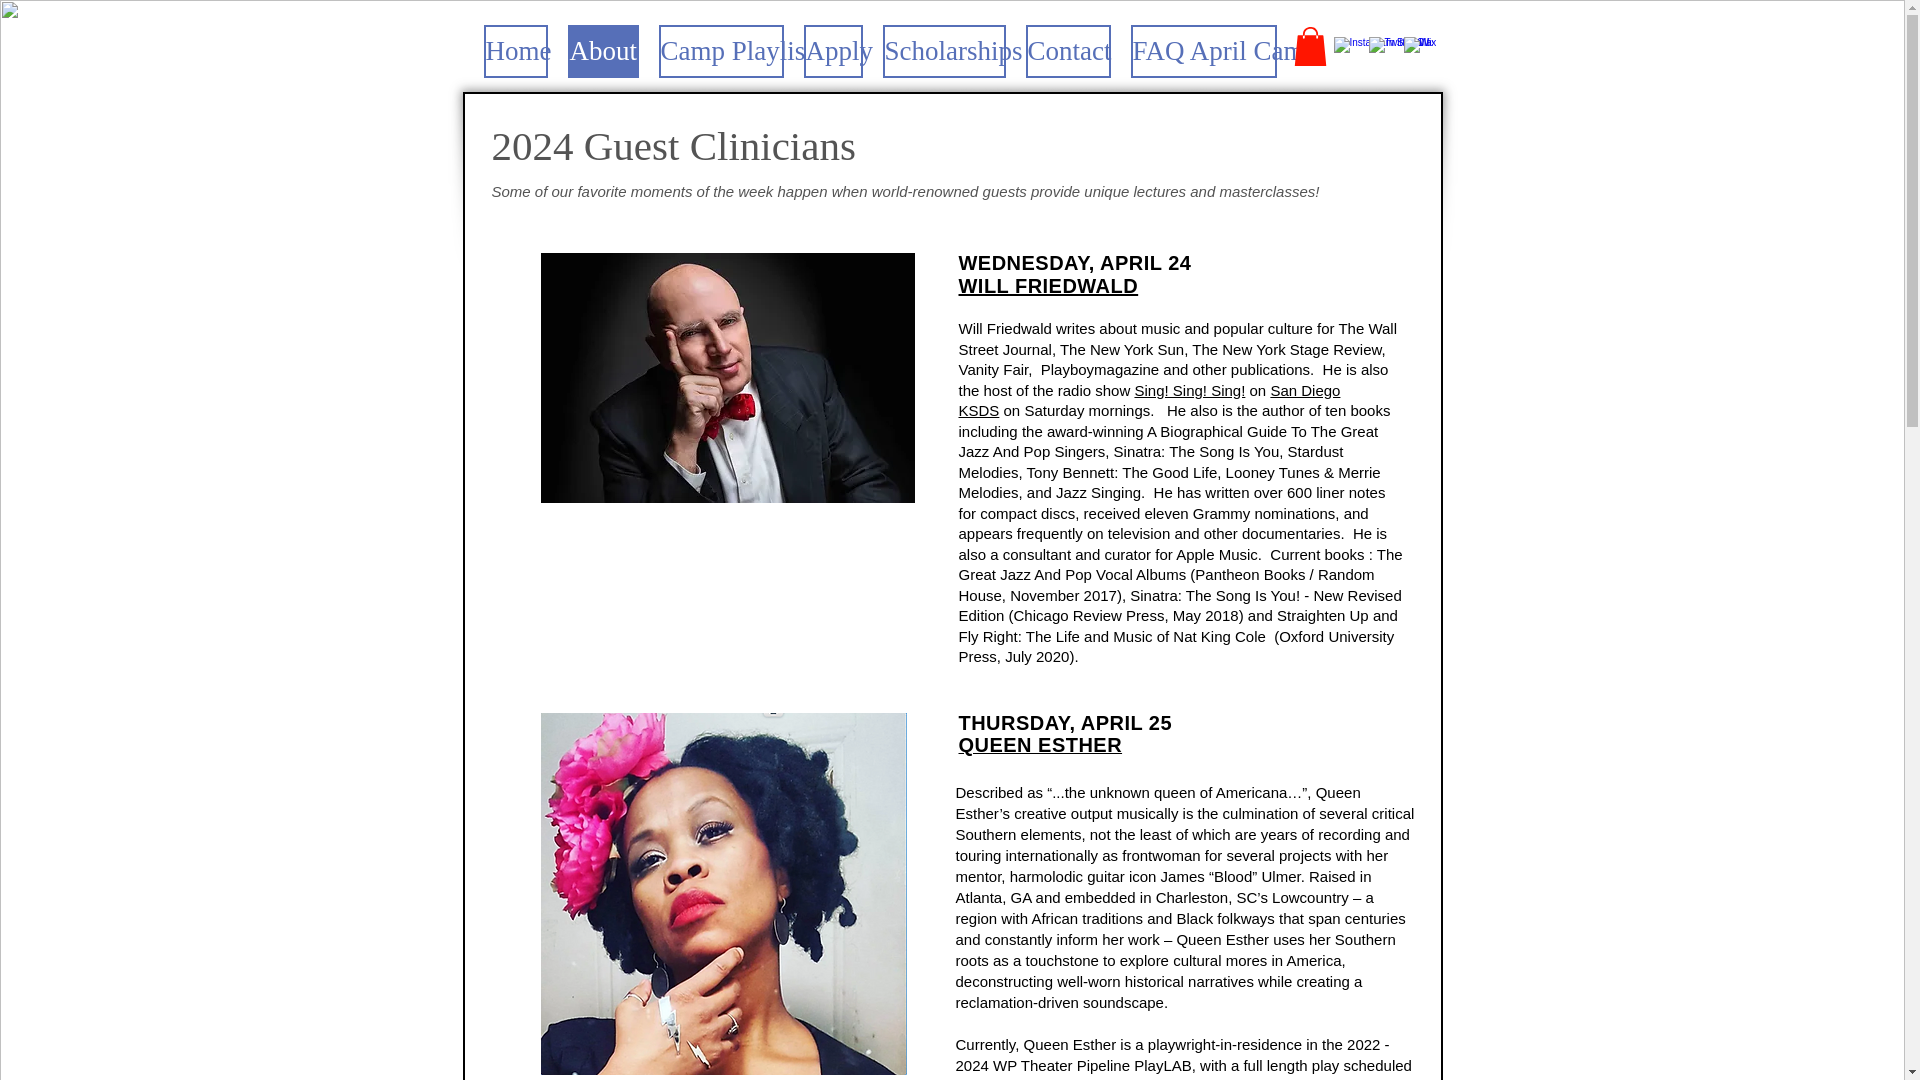 The image size is (1920, 1080). What do you see at coordinates (833, 50) in the screenshot?
I see `Apply` at bounding box center [833, 50].